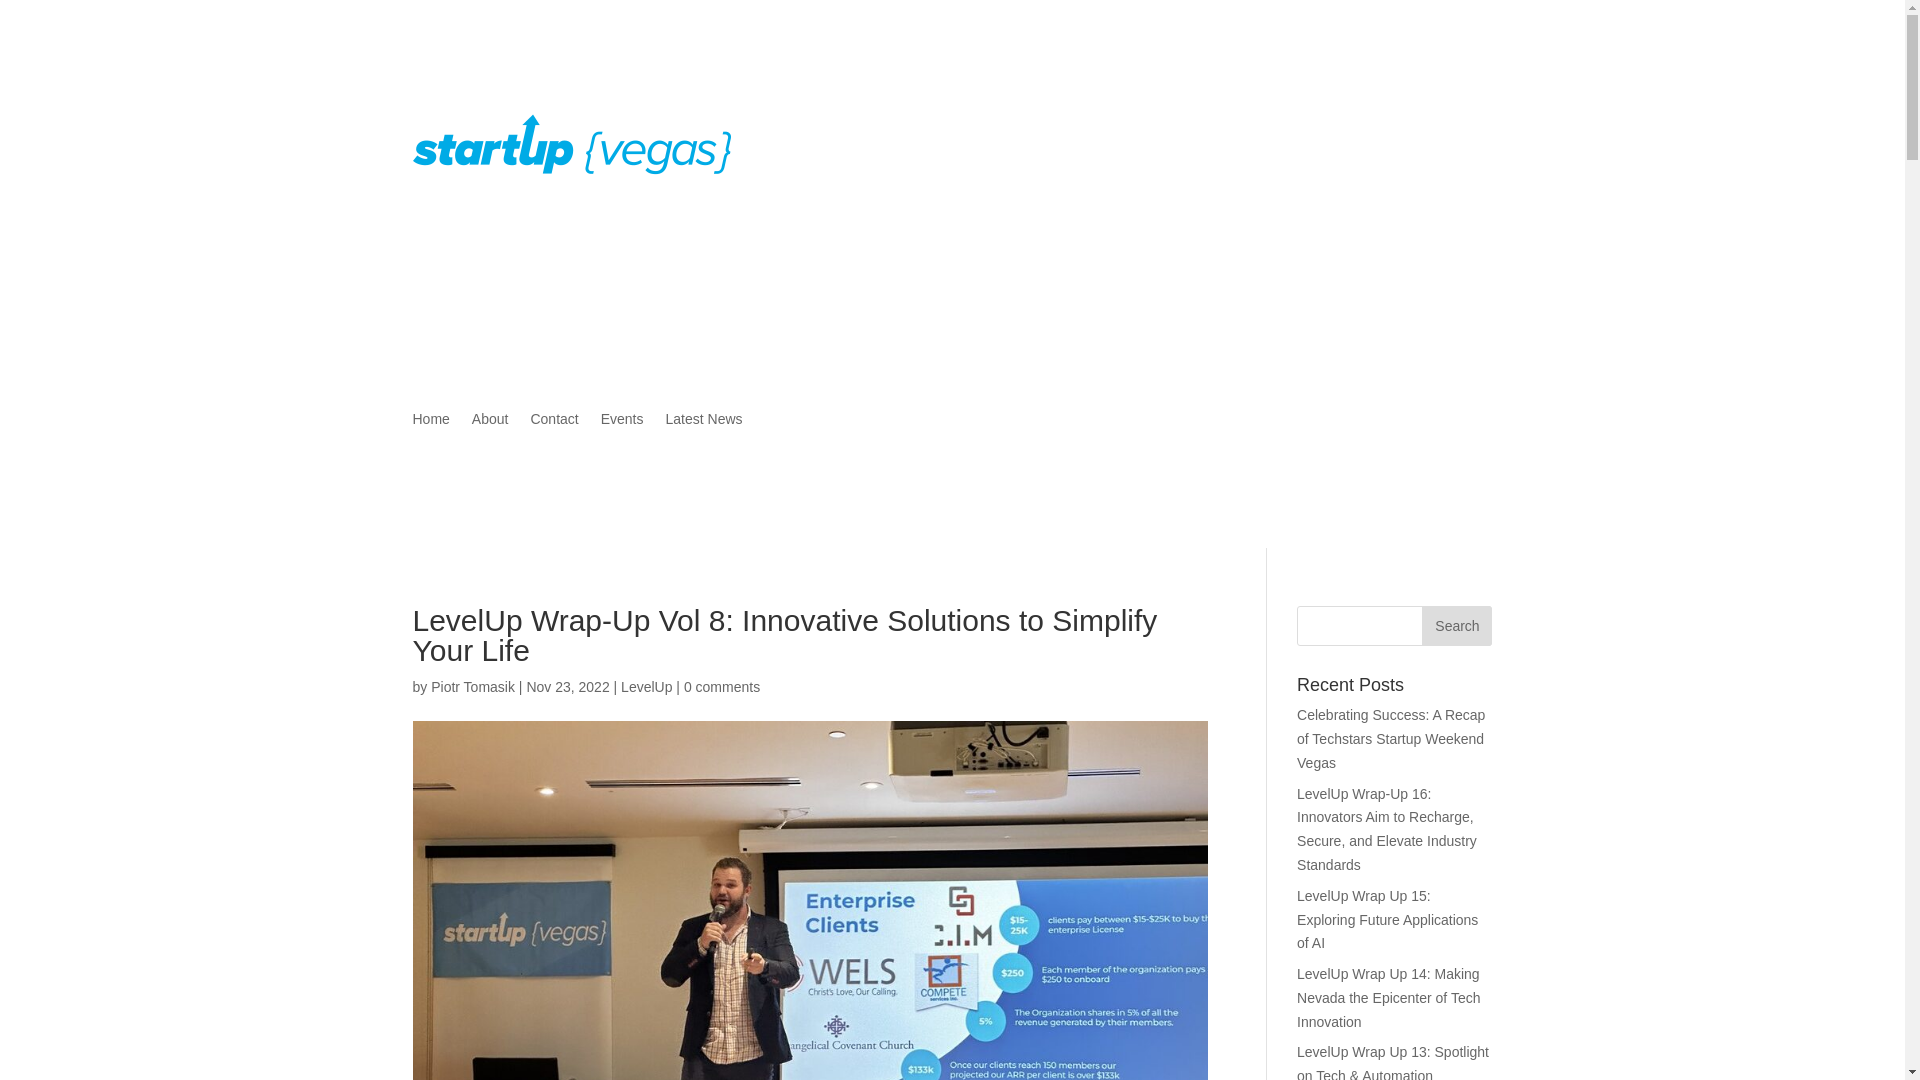 The image size is (1920, 1080). Describe the element at coordinates (646, 687) in the screenshot. I see `LevelUp` at that location.